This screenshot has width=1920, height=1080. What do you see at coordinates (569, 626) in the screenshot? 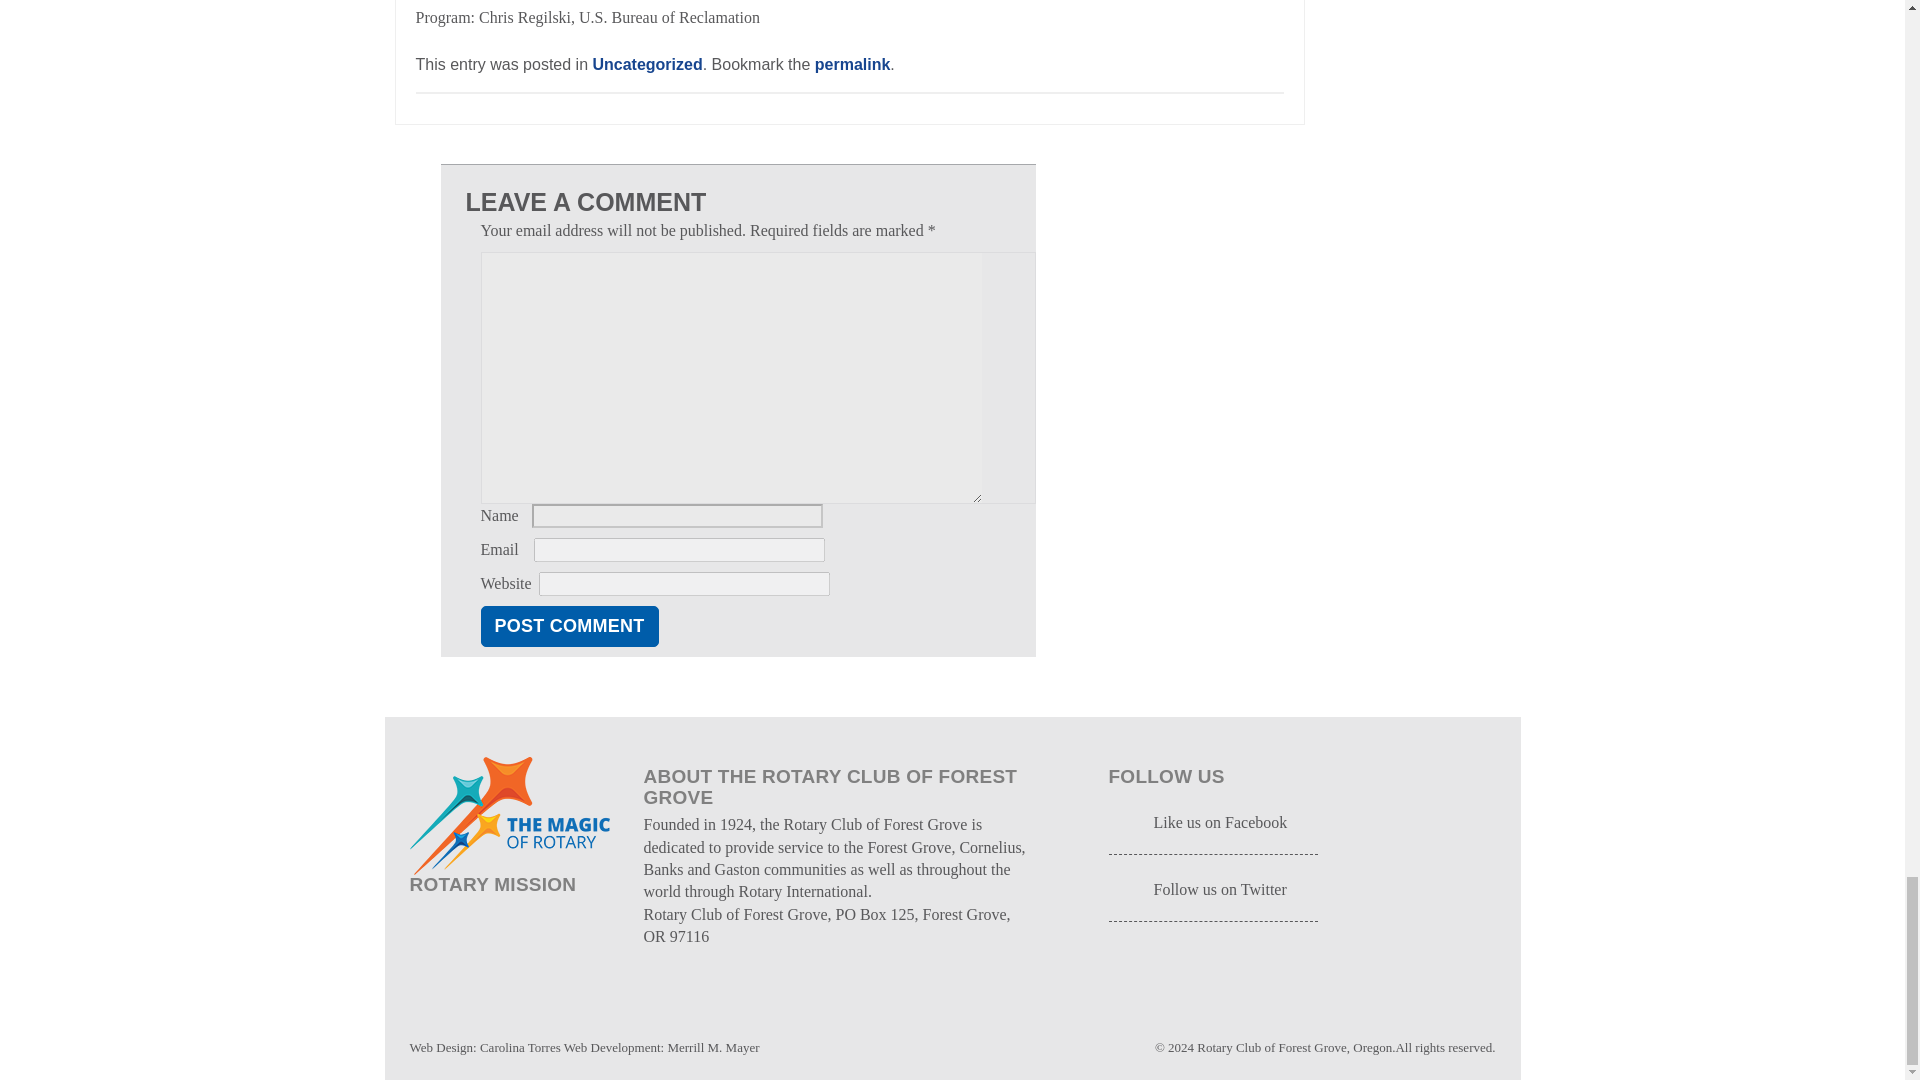
I see `Post Comment` at bounding box center [569, 626].